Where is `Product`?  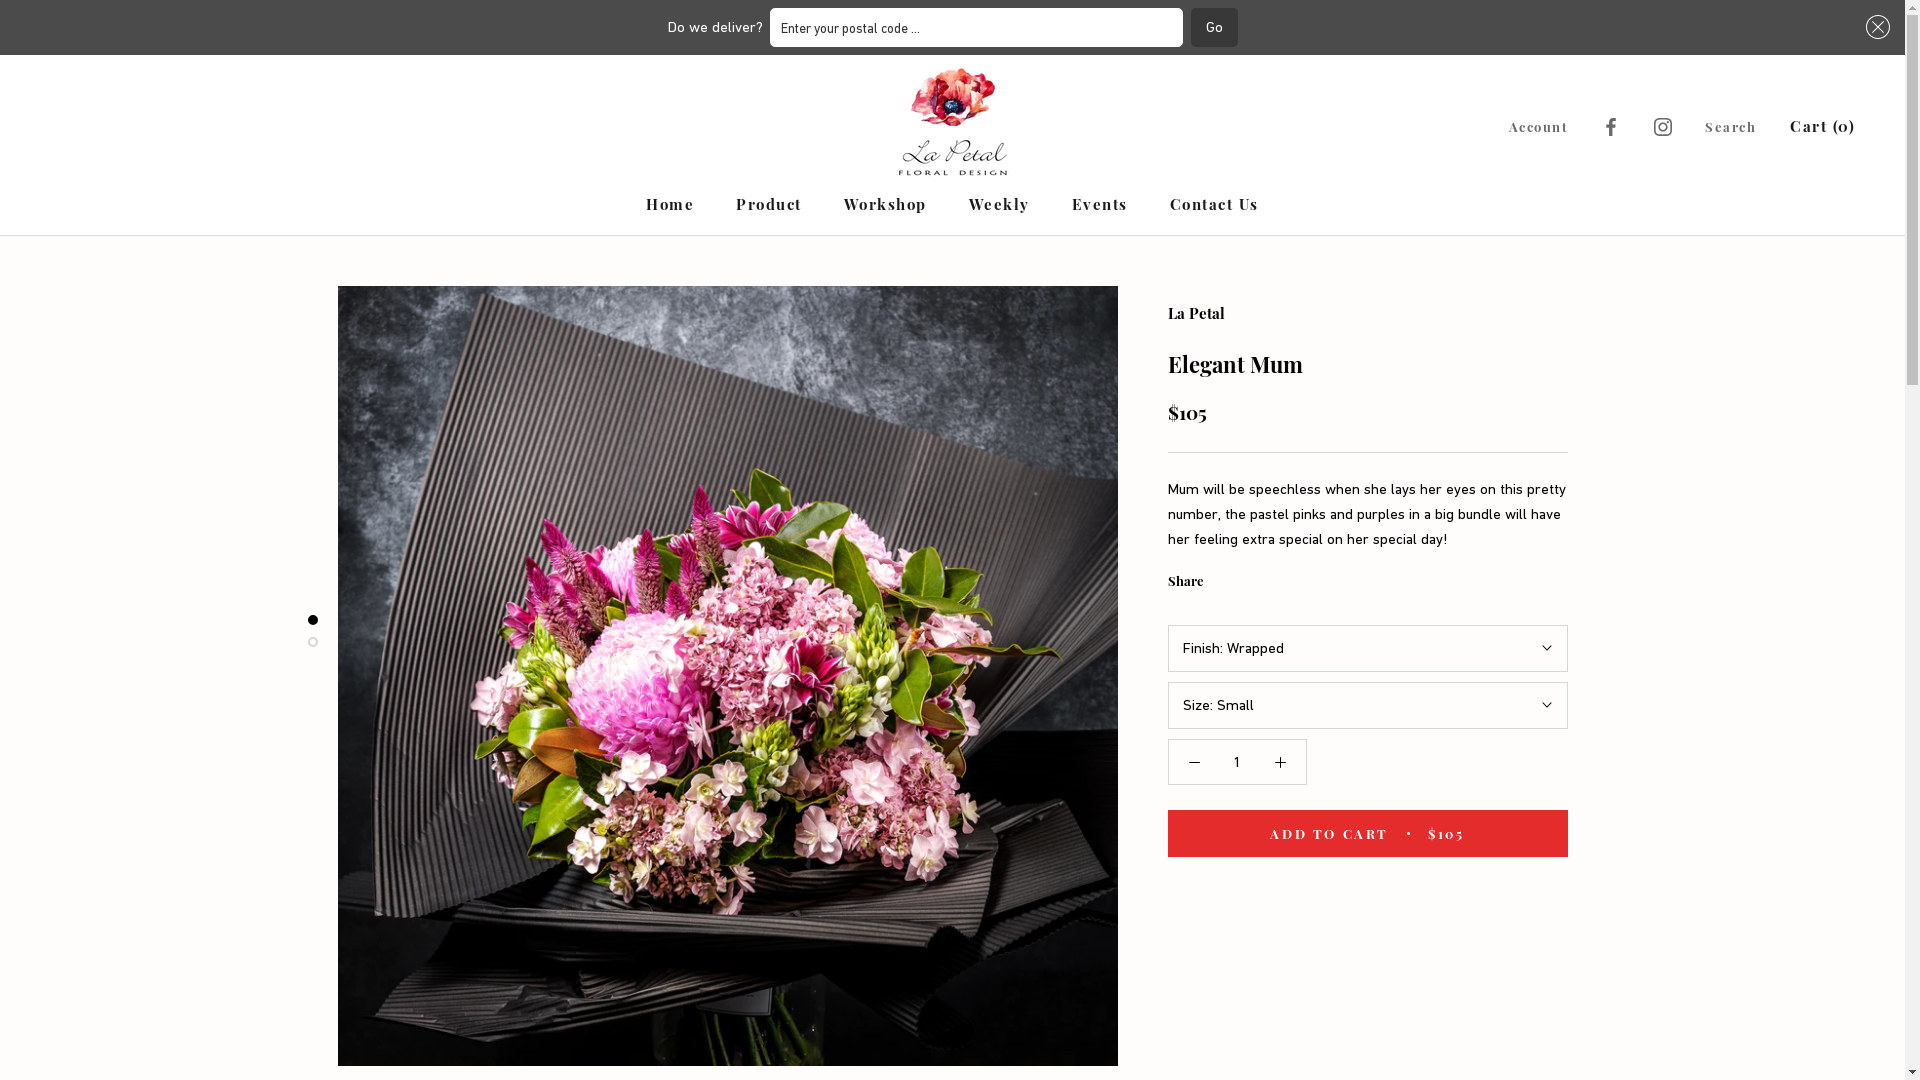 Product is located at coordinates (769, 204).